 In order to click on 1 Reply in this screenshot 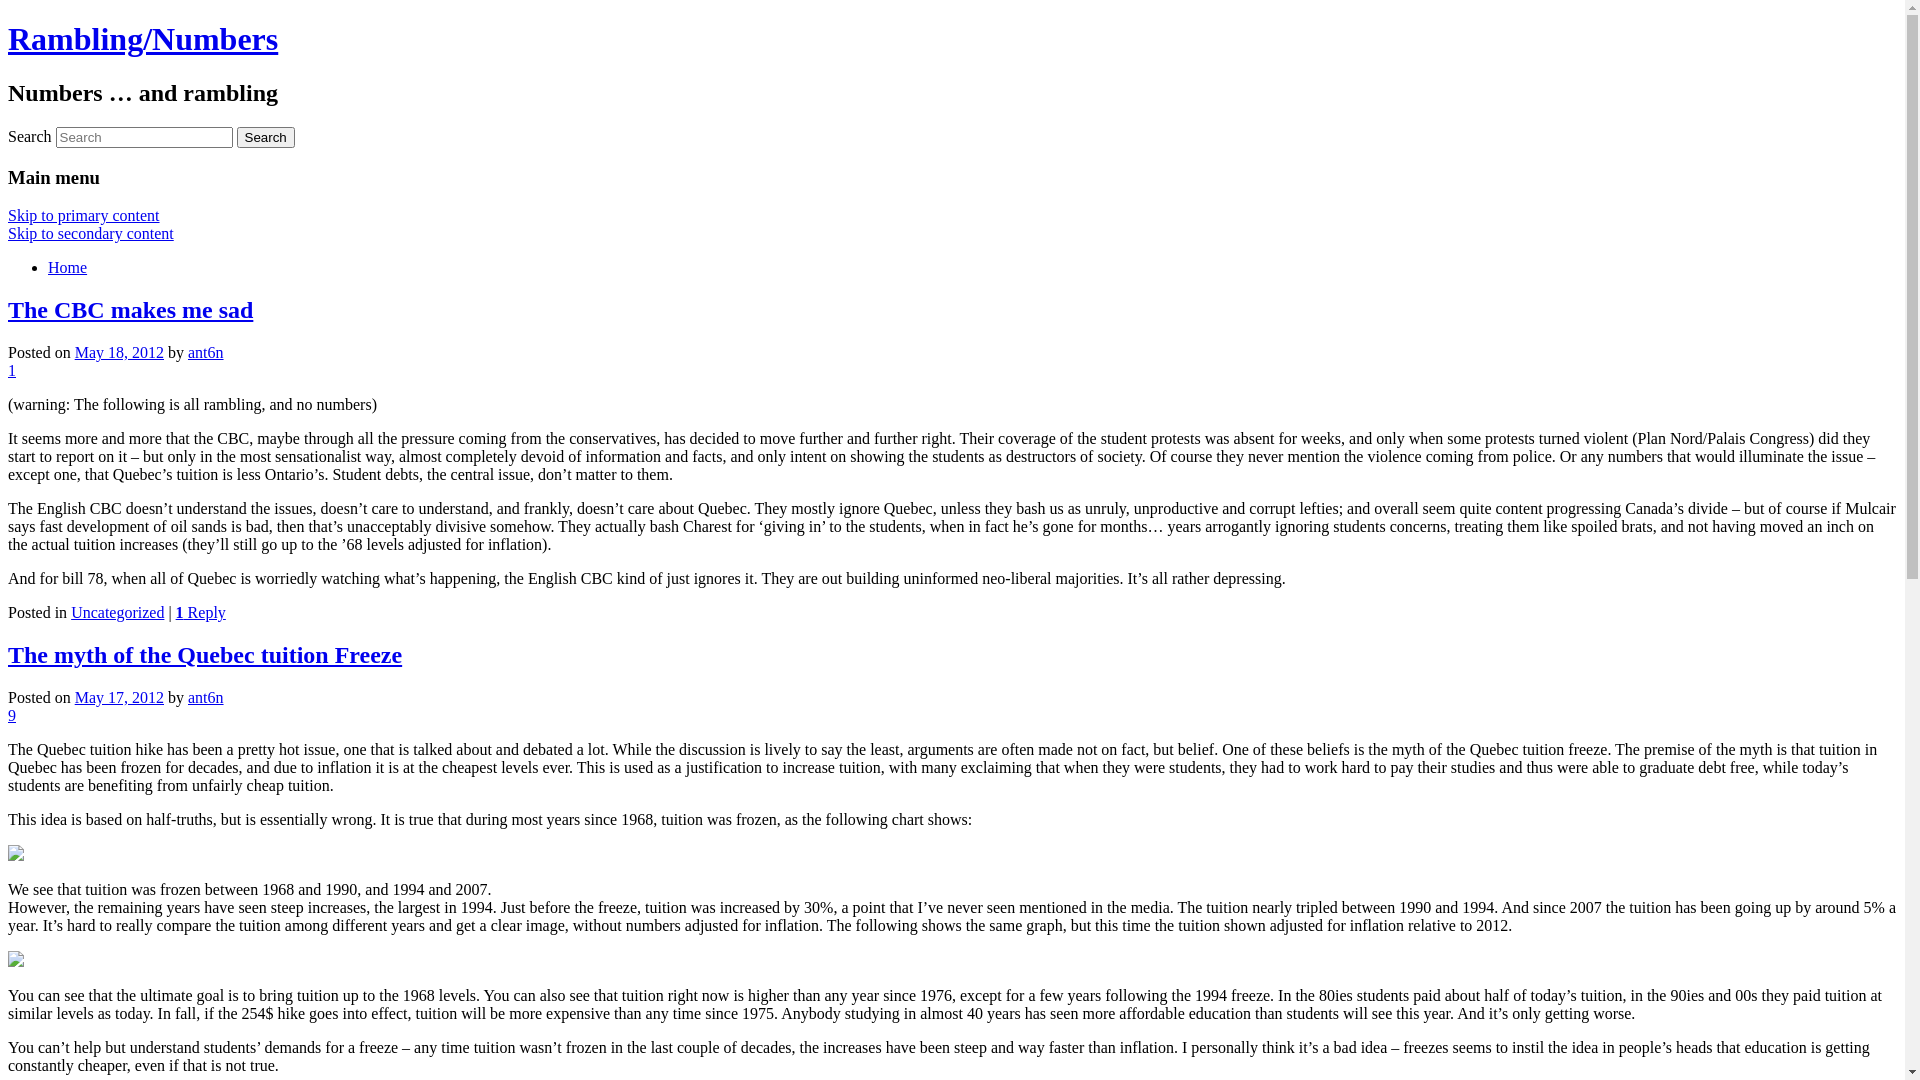, I will do `click(201, 612)`.